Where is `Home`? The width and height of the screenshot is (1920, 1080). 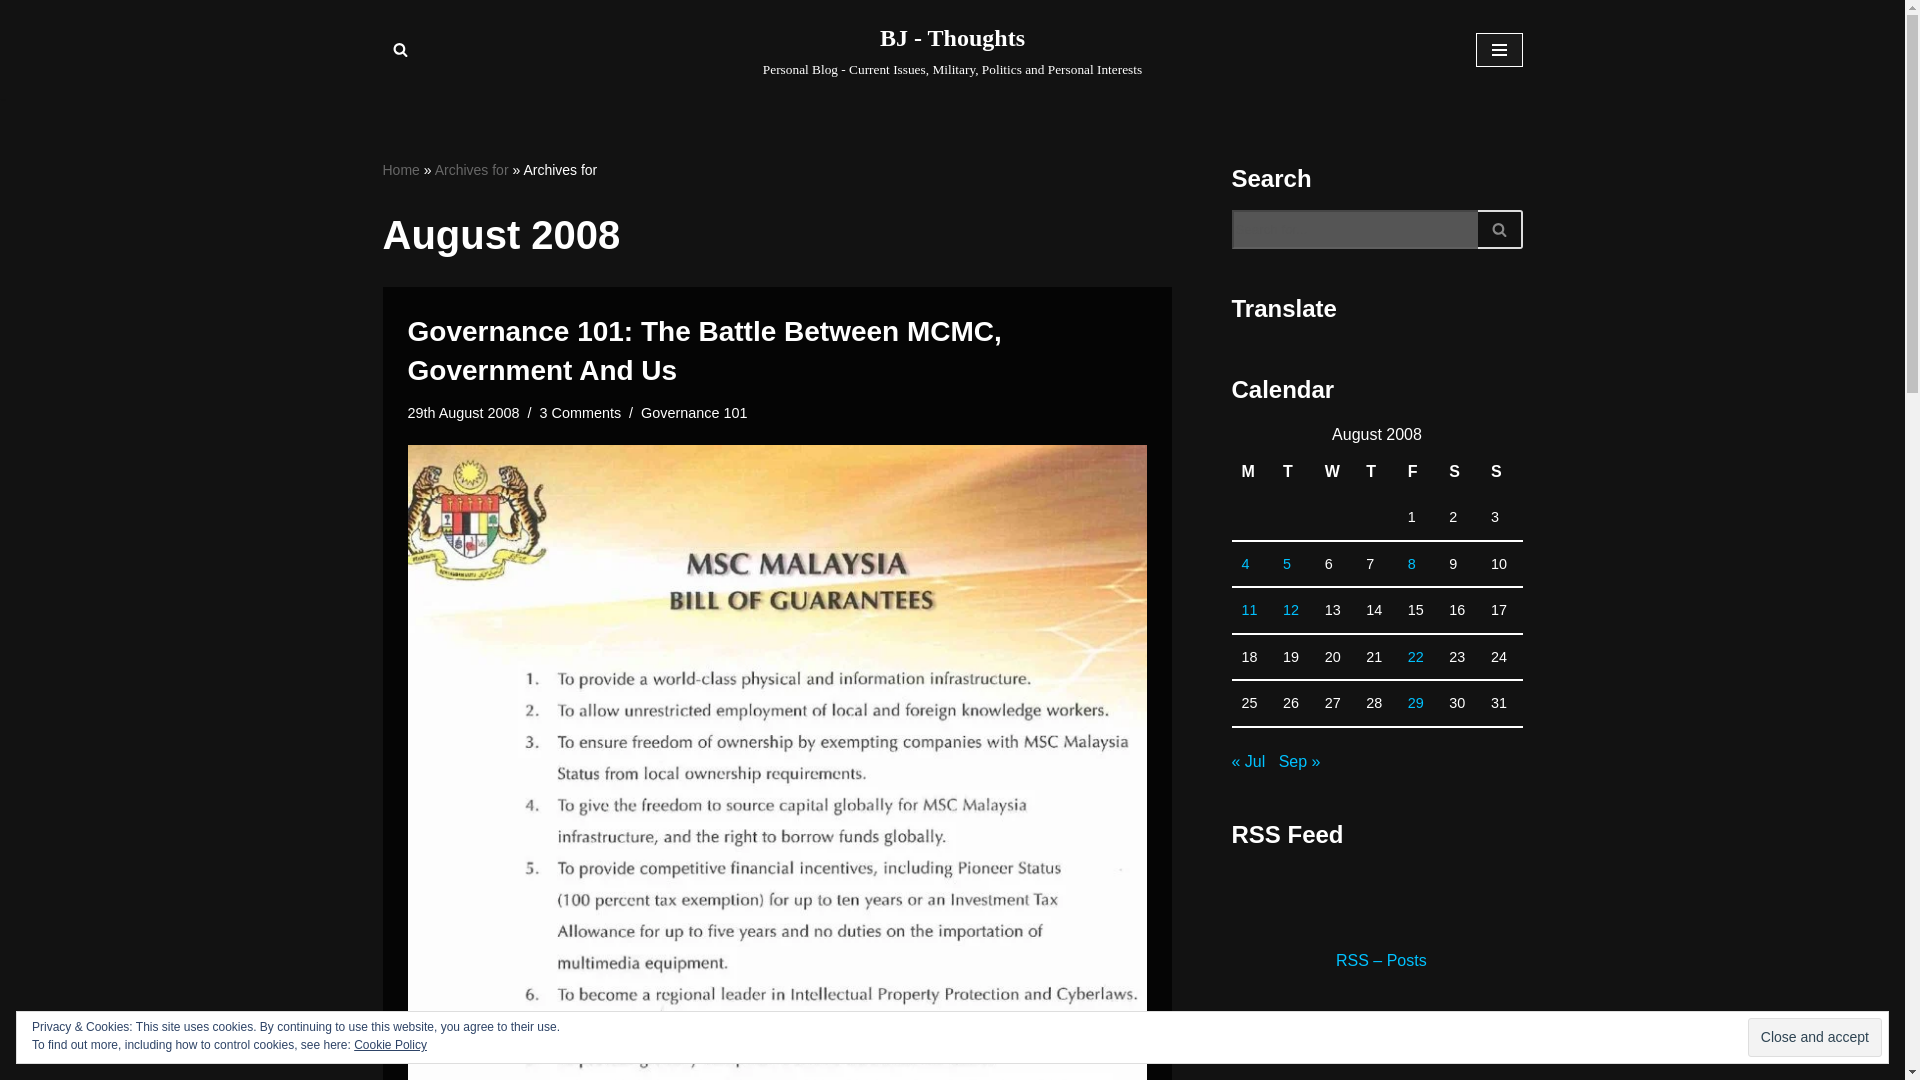 Home is located at coordinates (400, 170).